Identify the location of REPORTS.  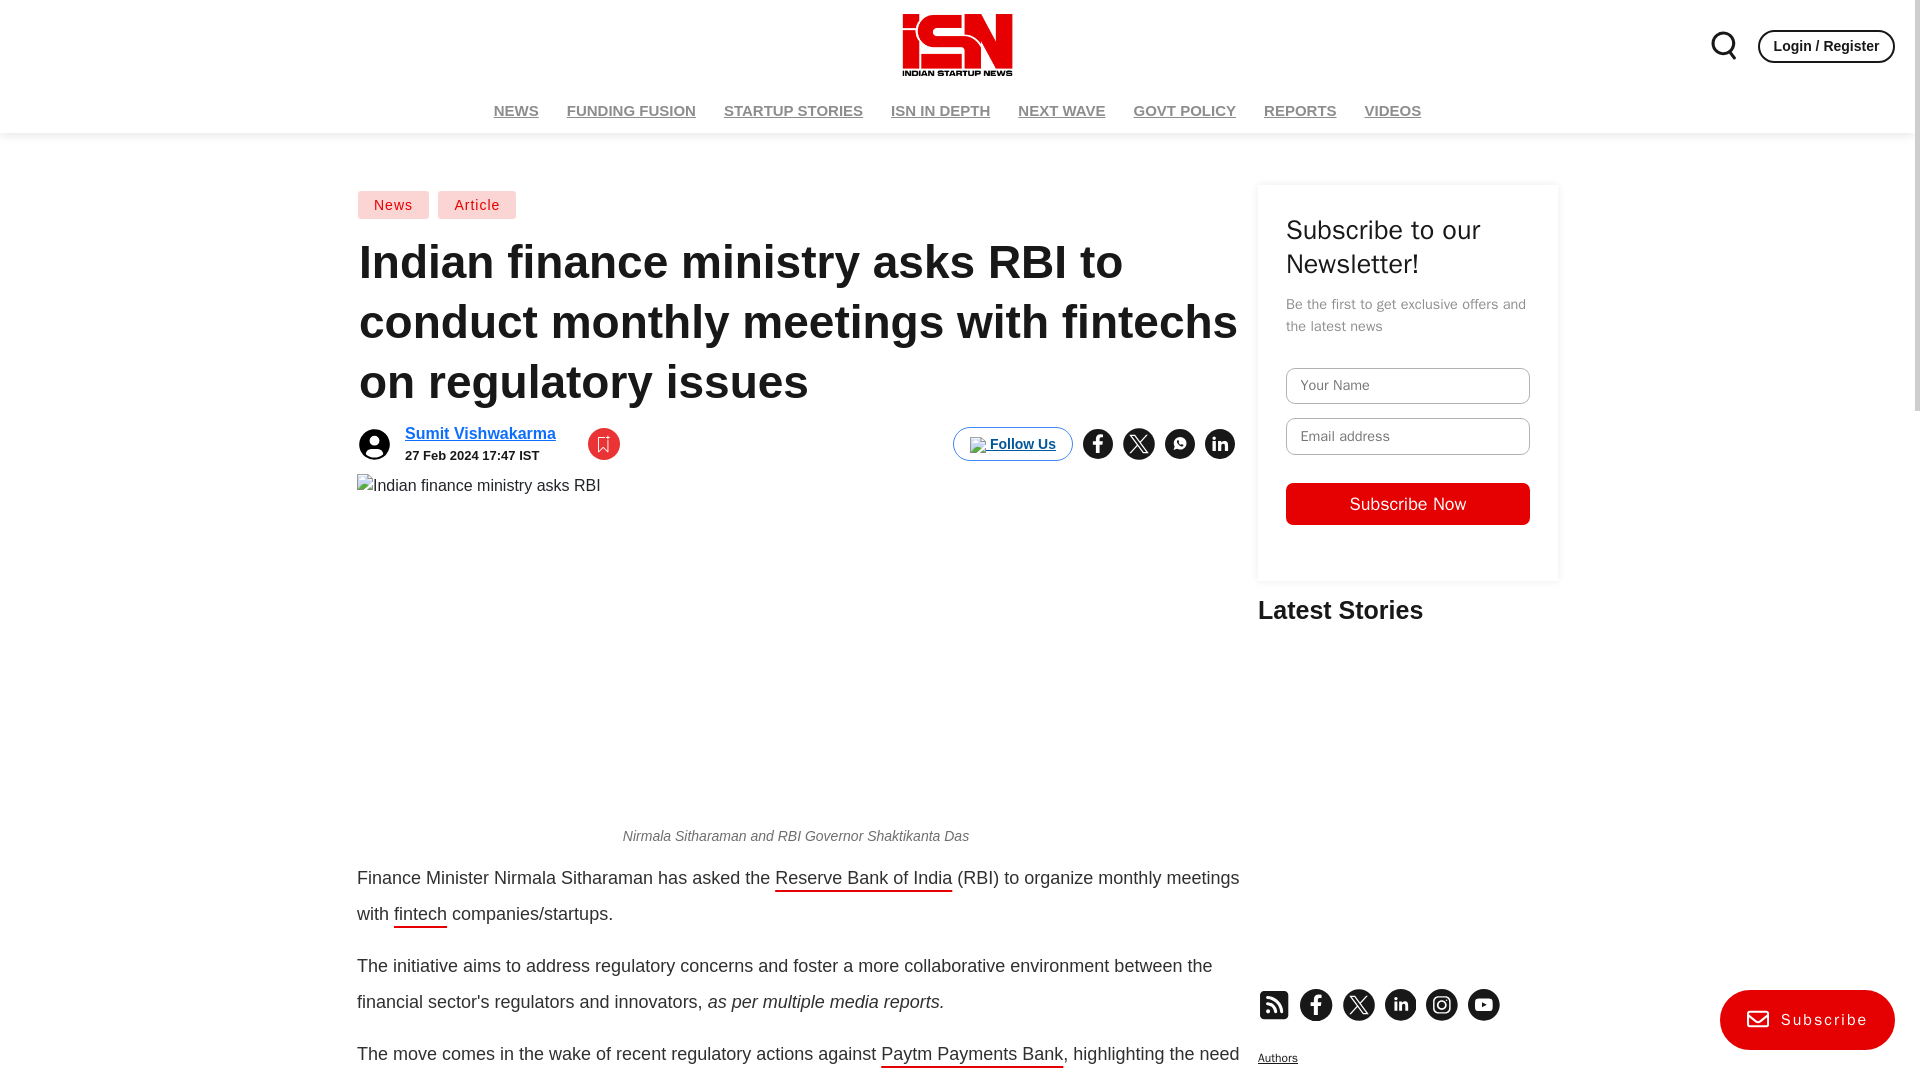
(1300, 110).